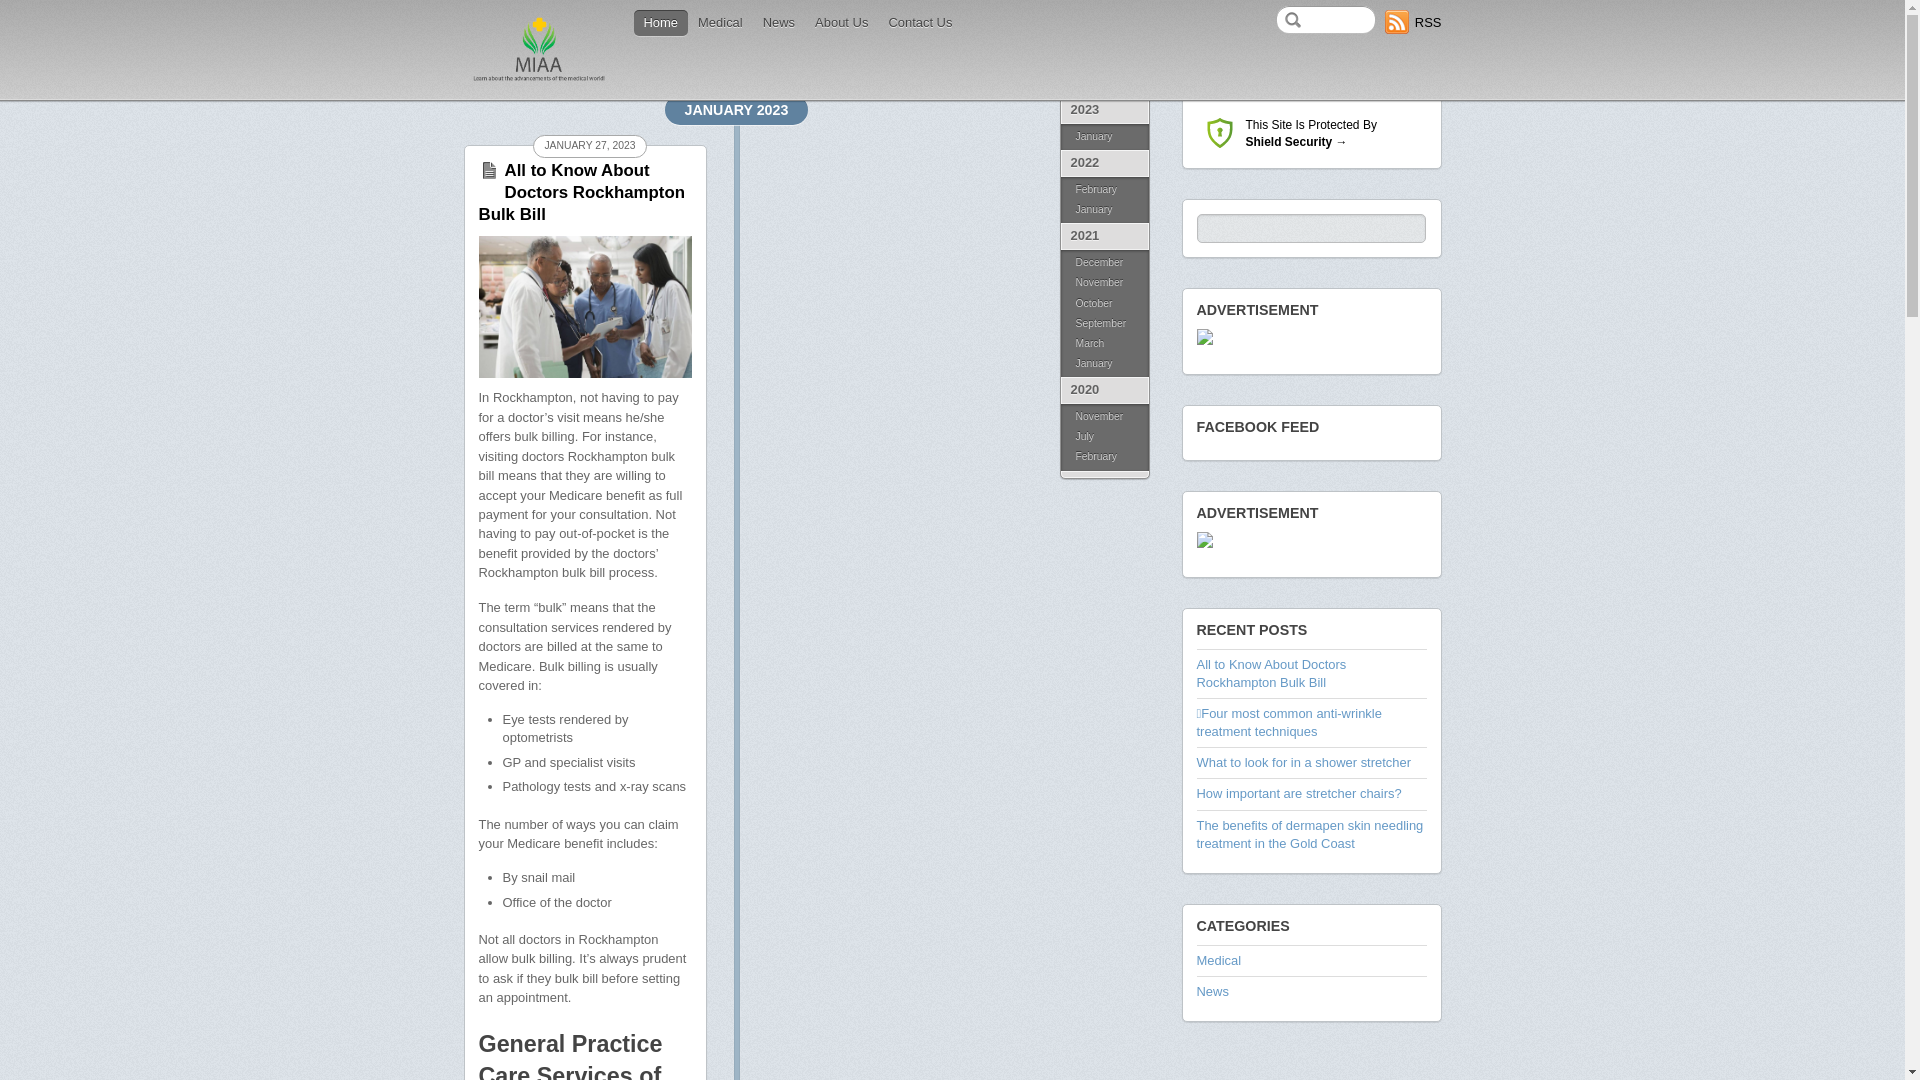 This screenshot has height=1080, width=1920. Describe the element at coordinates (1104, 344) in the screenshot. I see `March` at that location.